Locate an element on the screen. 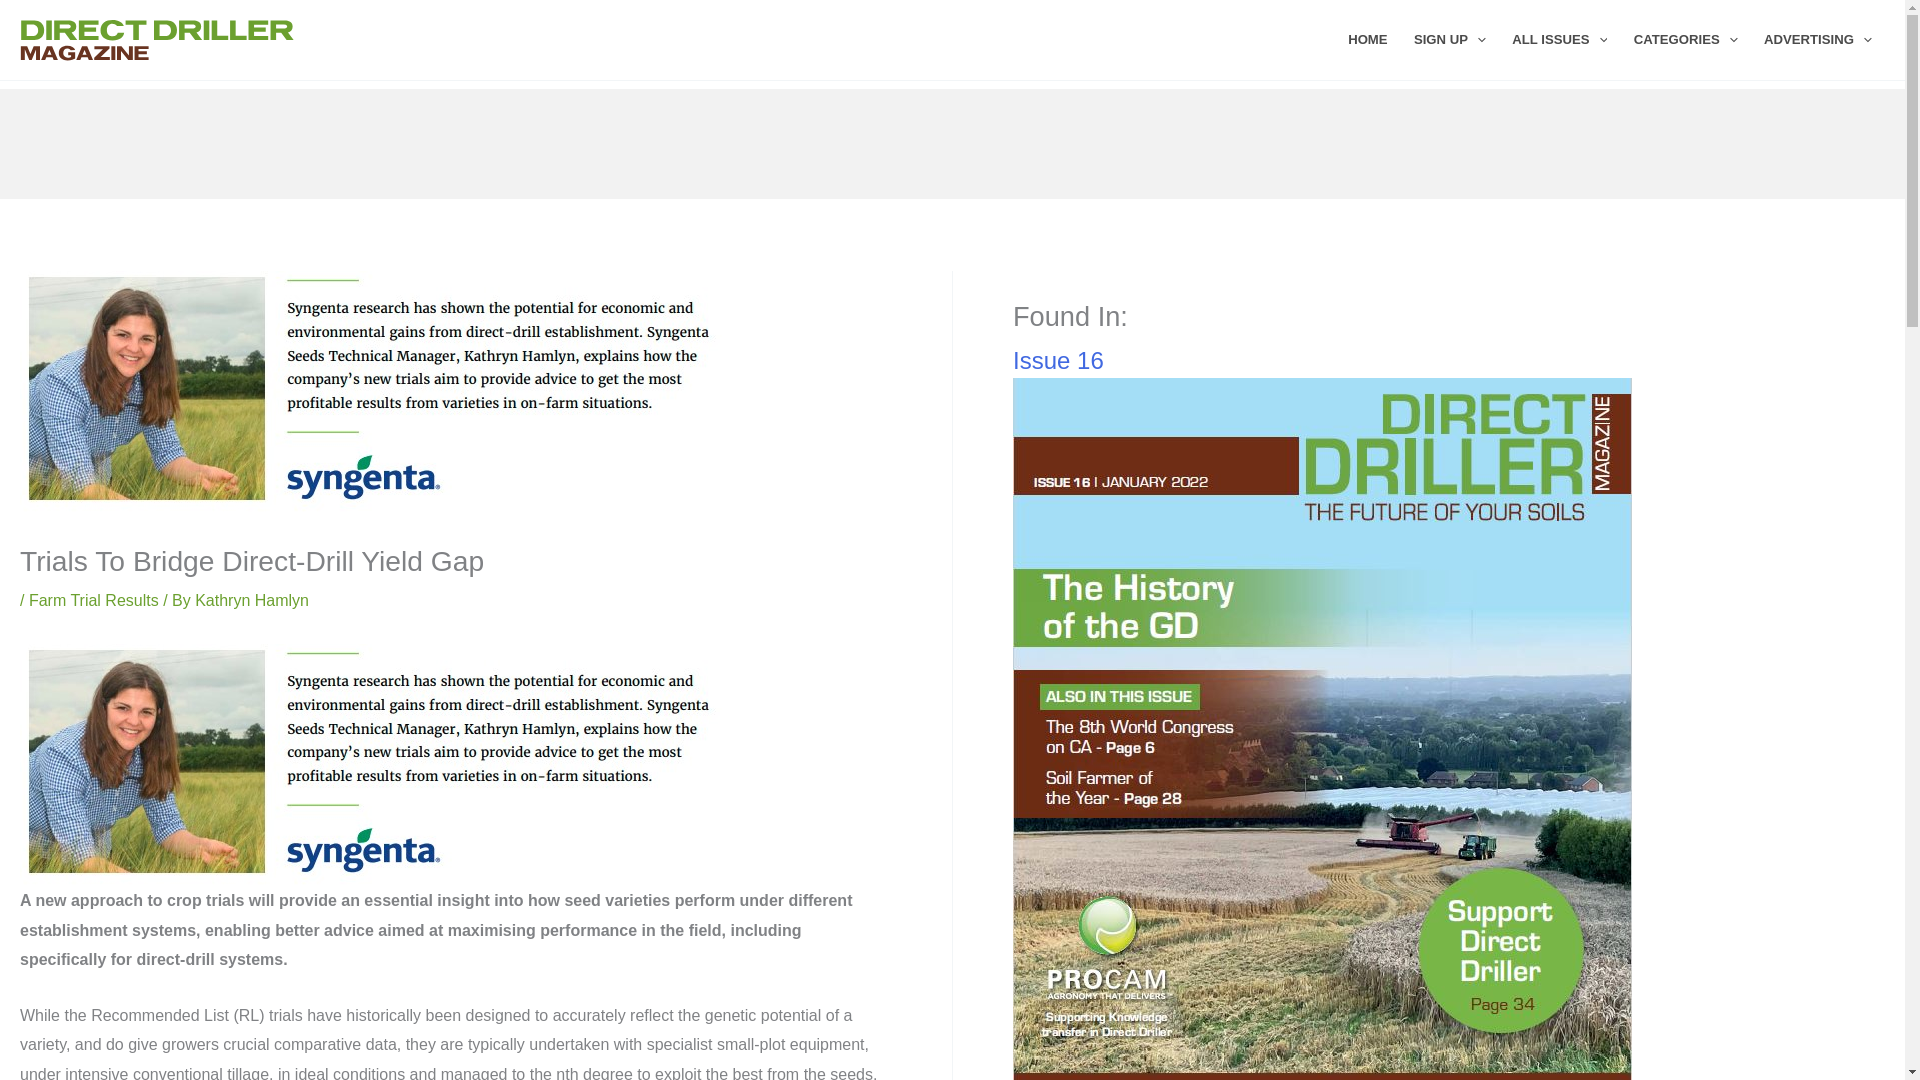 This screenshot has width=1920, height=1080. CATEGORIES is located at coordinates (1686, 40).